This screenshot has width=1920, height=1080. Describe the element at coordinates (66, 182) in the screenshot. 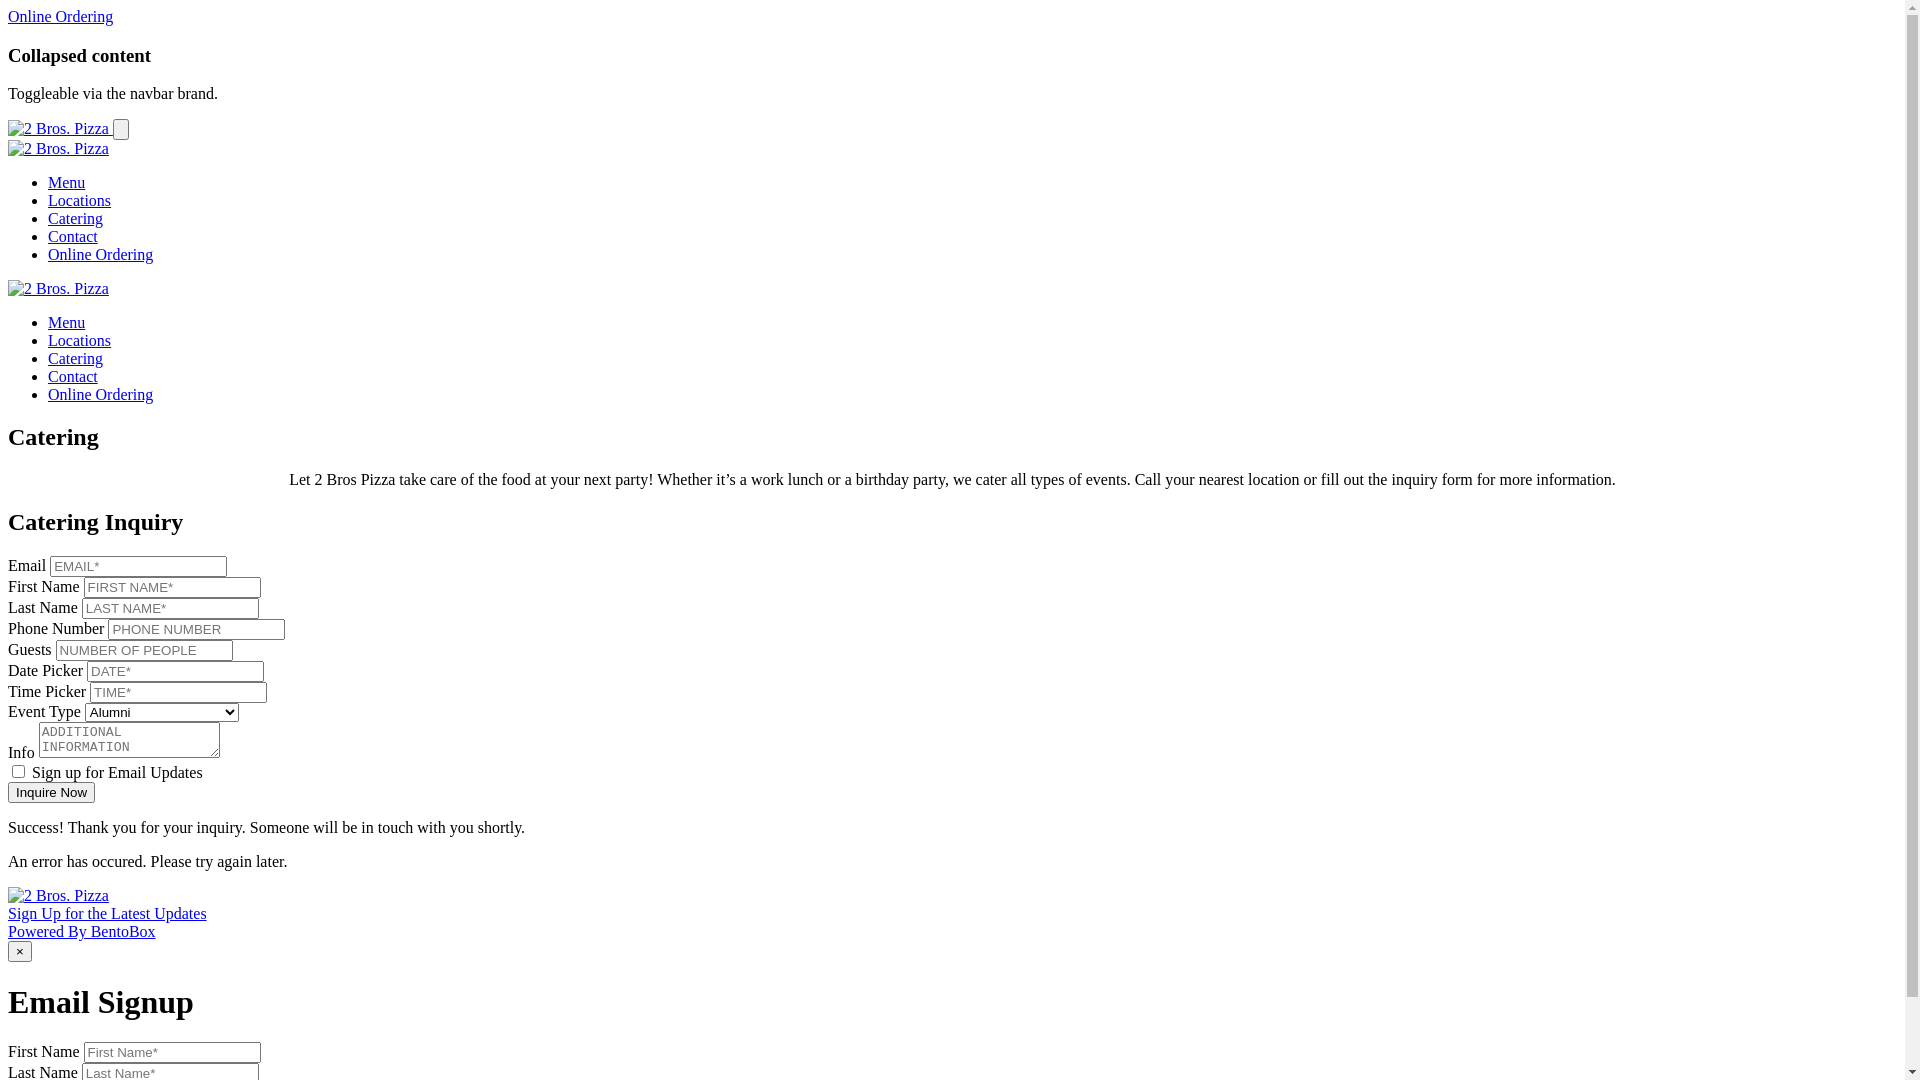

I see `Menu` at that location.